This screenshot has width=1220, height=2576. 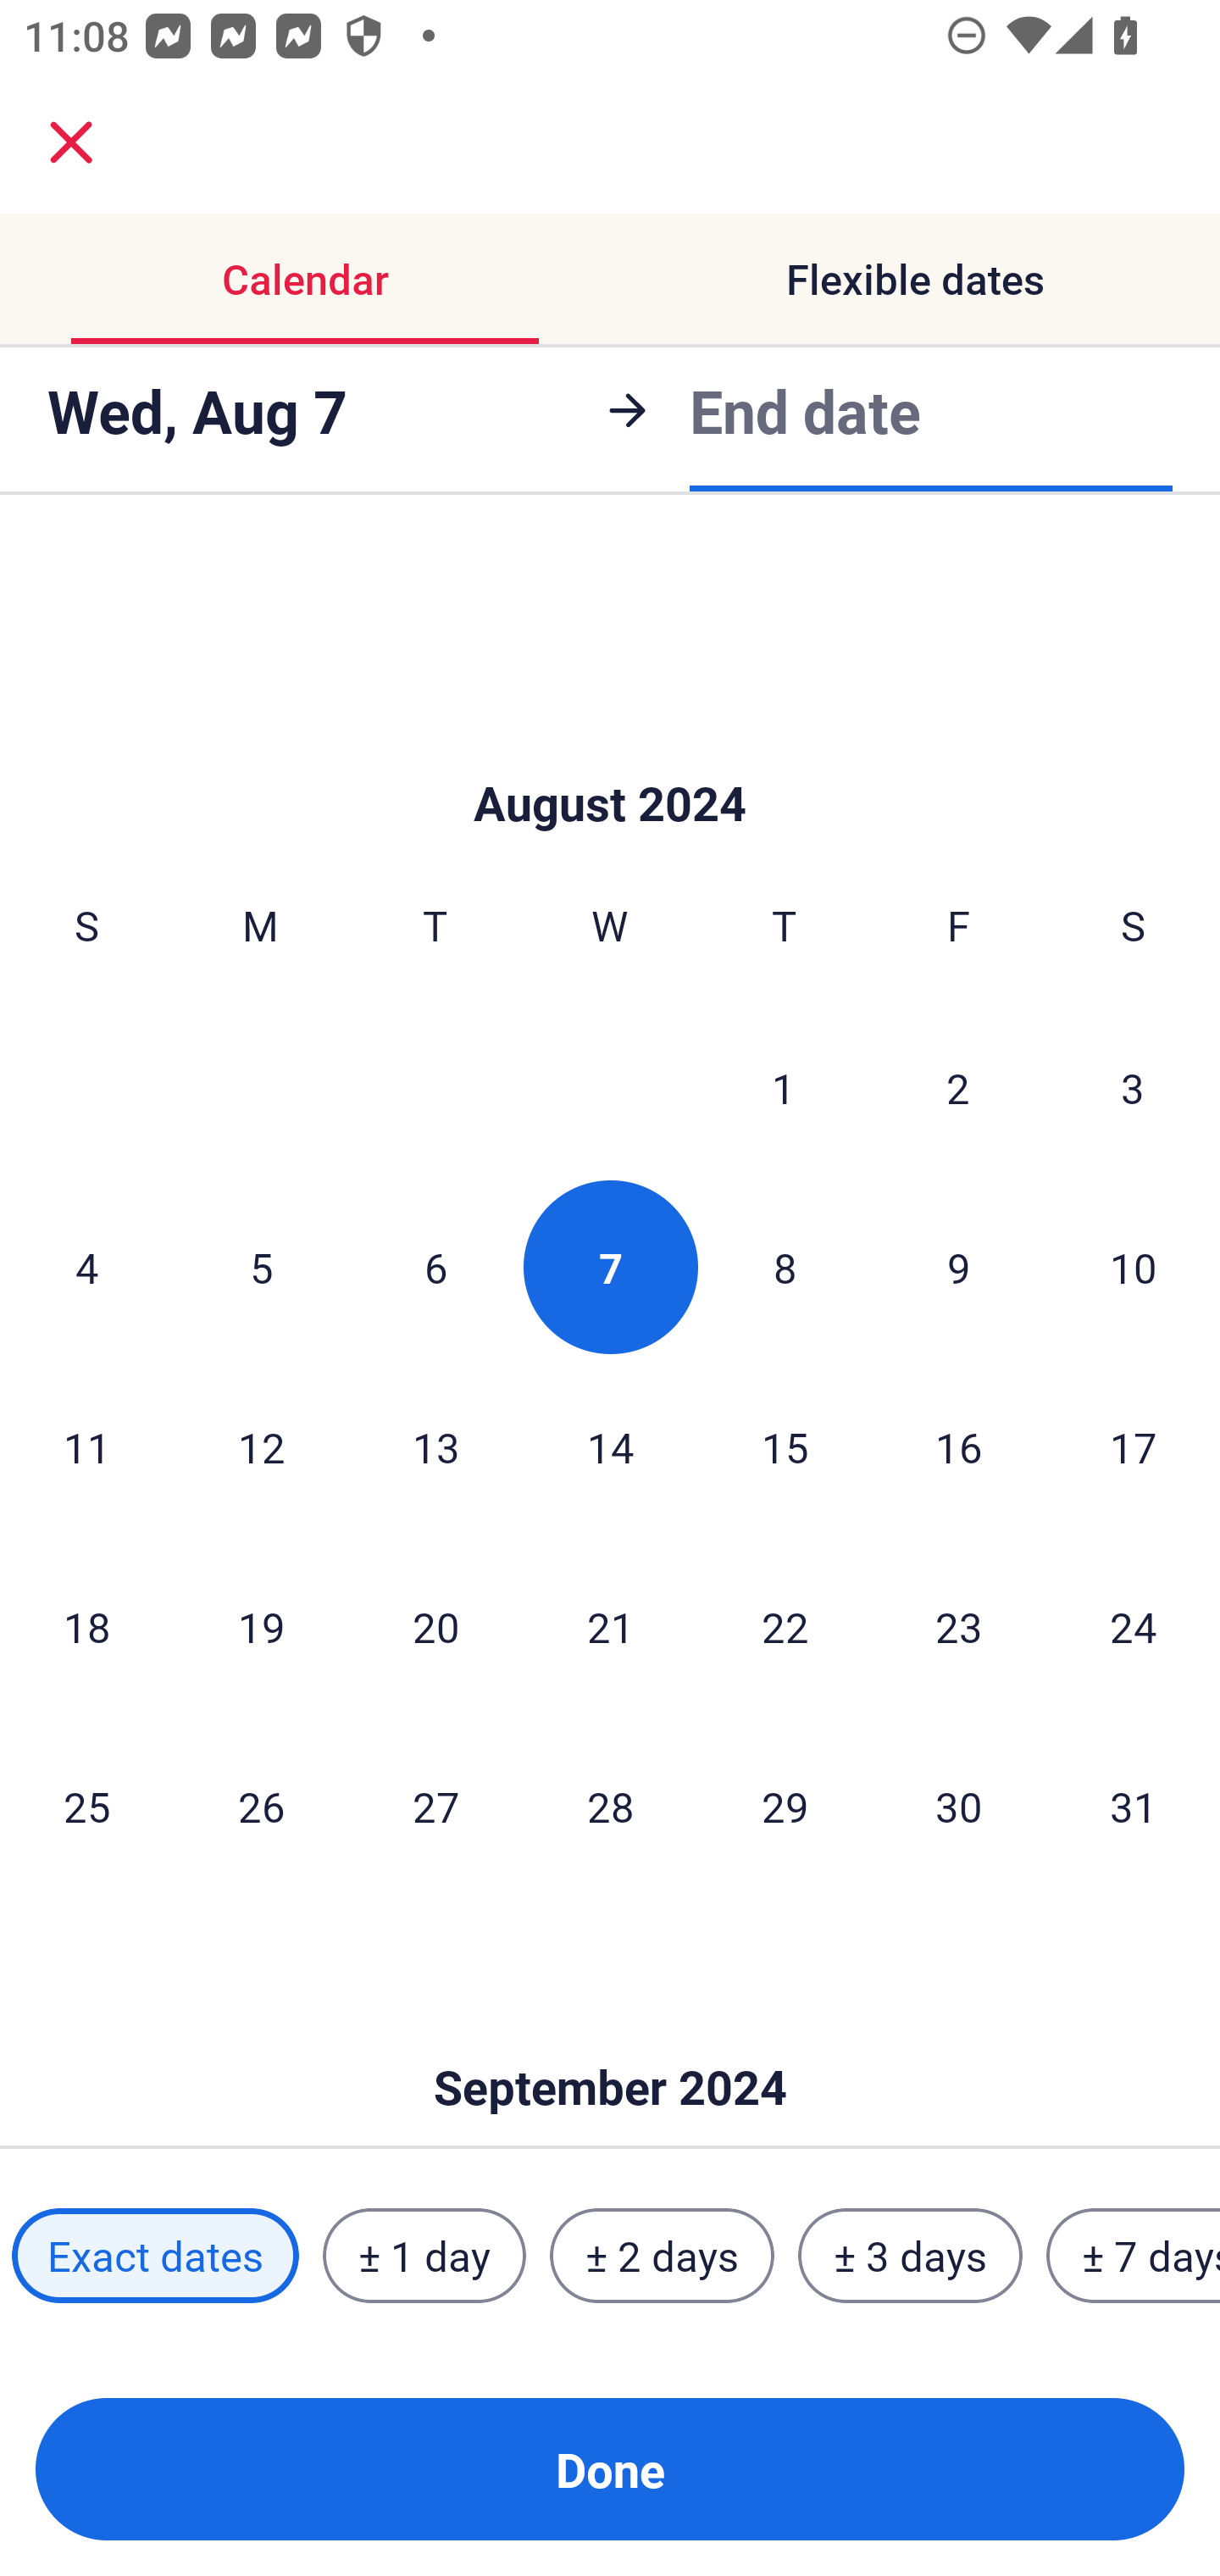 What do you see at coordinates (86, 1446) in the screenshot?
I see `11 Sunday, August 11, 2024` at bounding box center [86, 1446].